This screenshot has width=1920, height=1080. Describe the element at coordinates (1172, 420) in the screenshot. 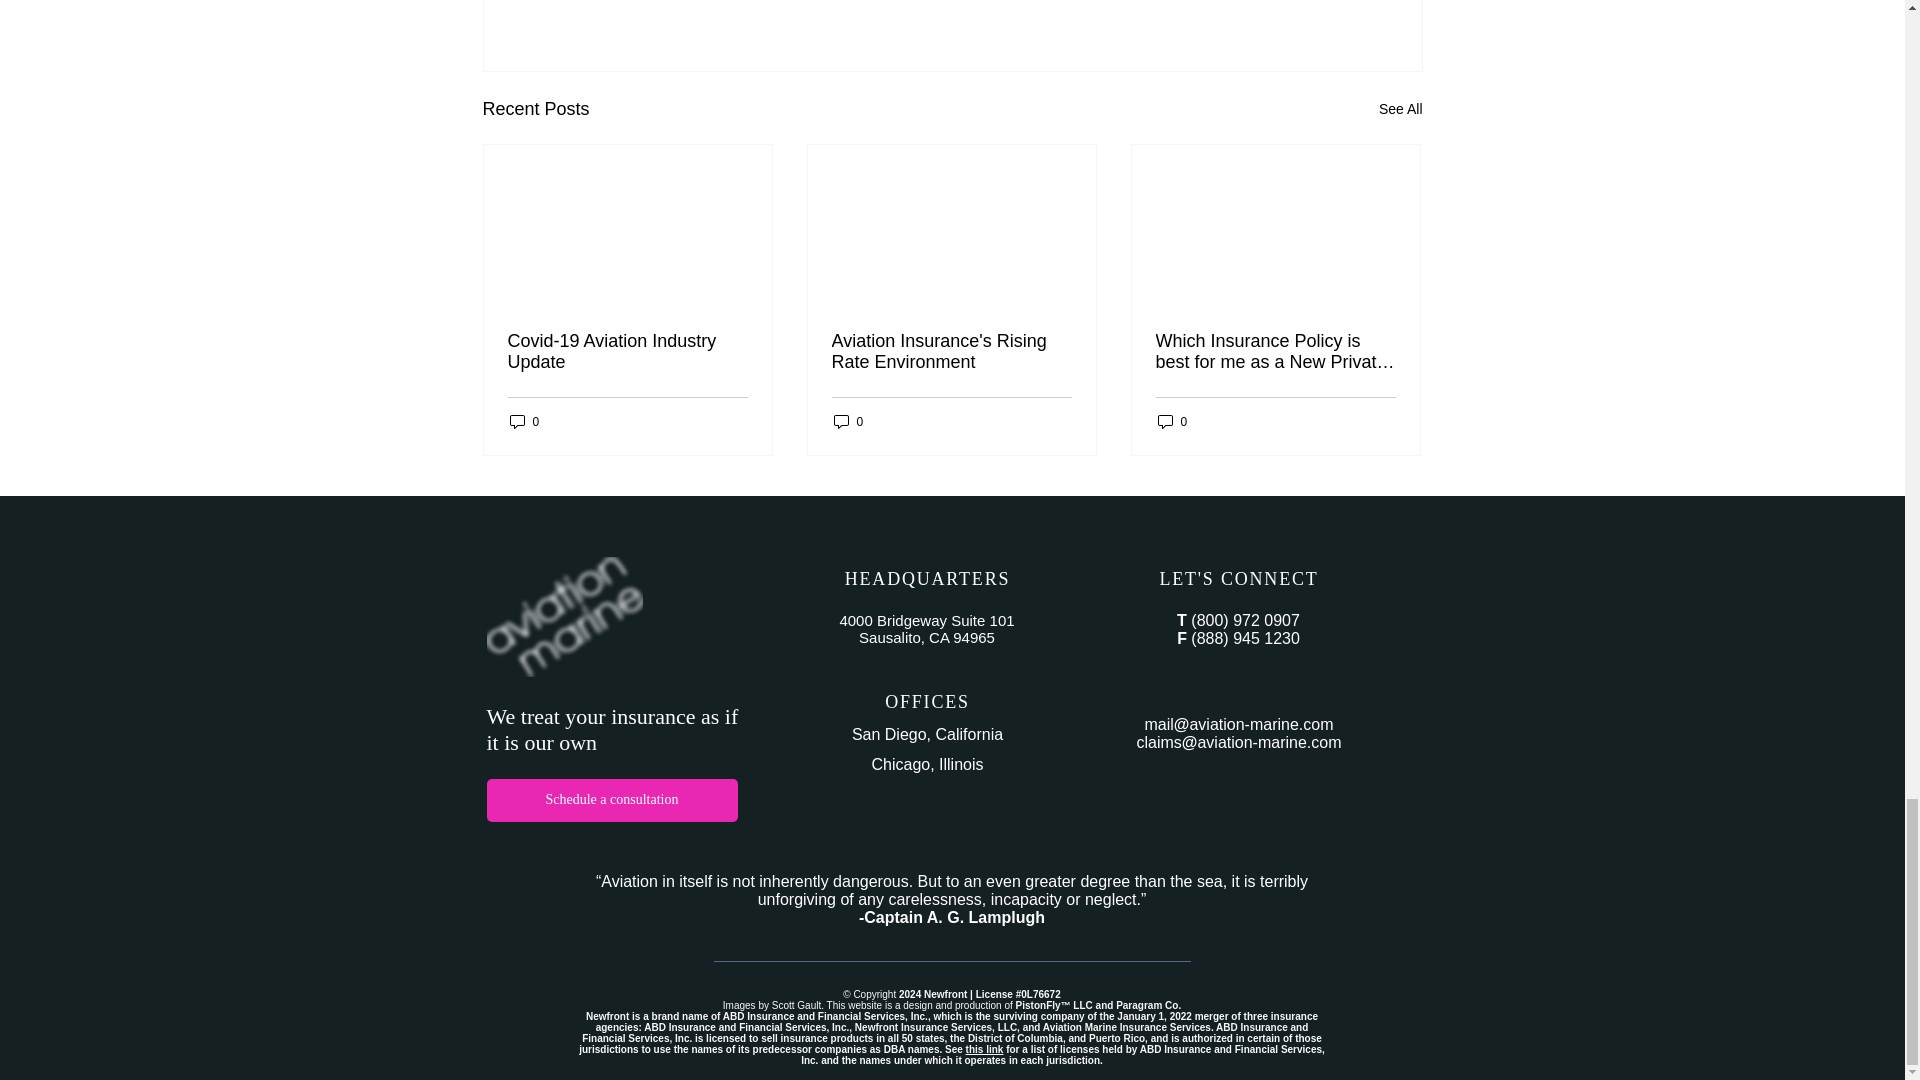

I see `0` at that location.